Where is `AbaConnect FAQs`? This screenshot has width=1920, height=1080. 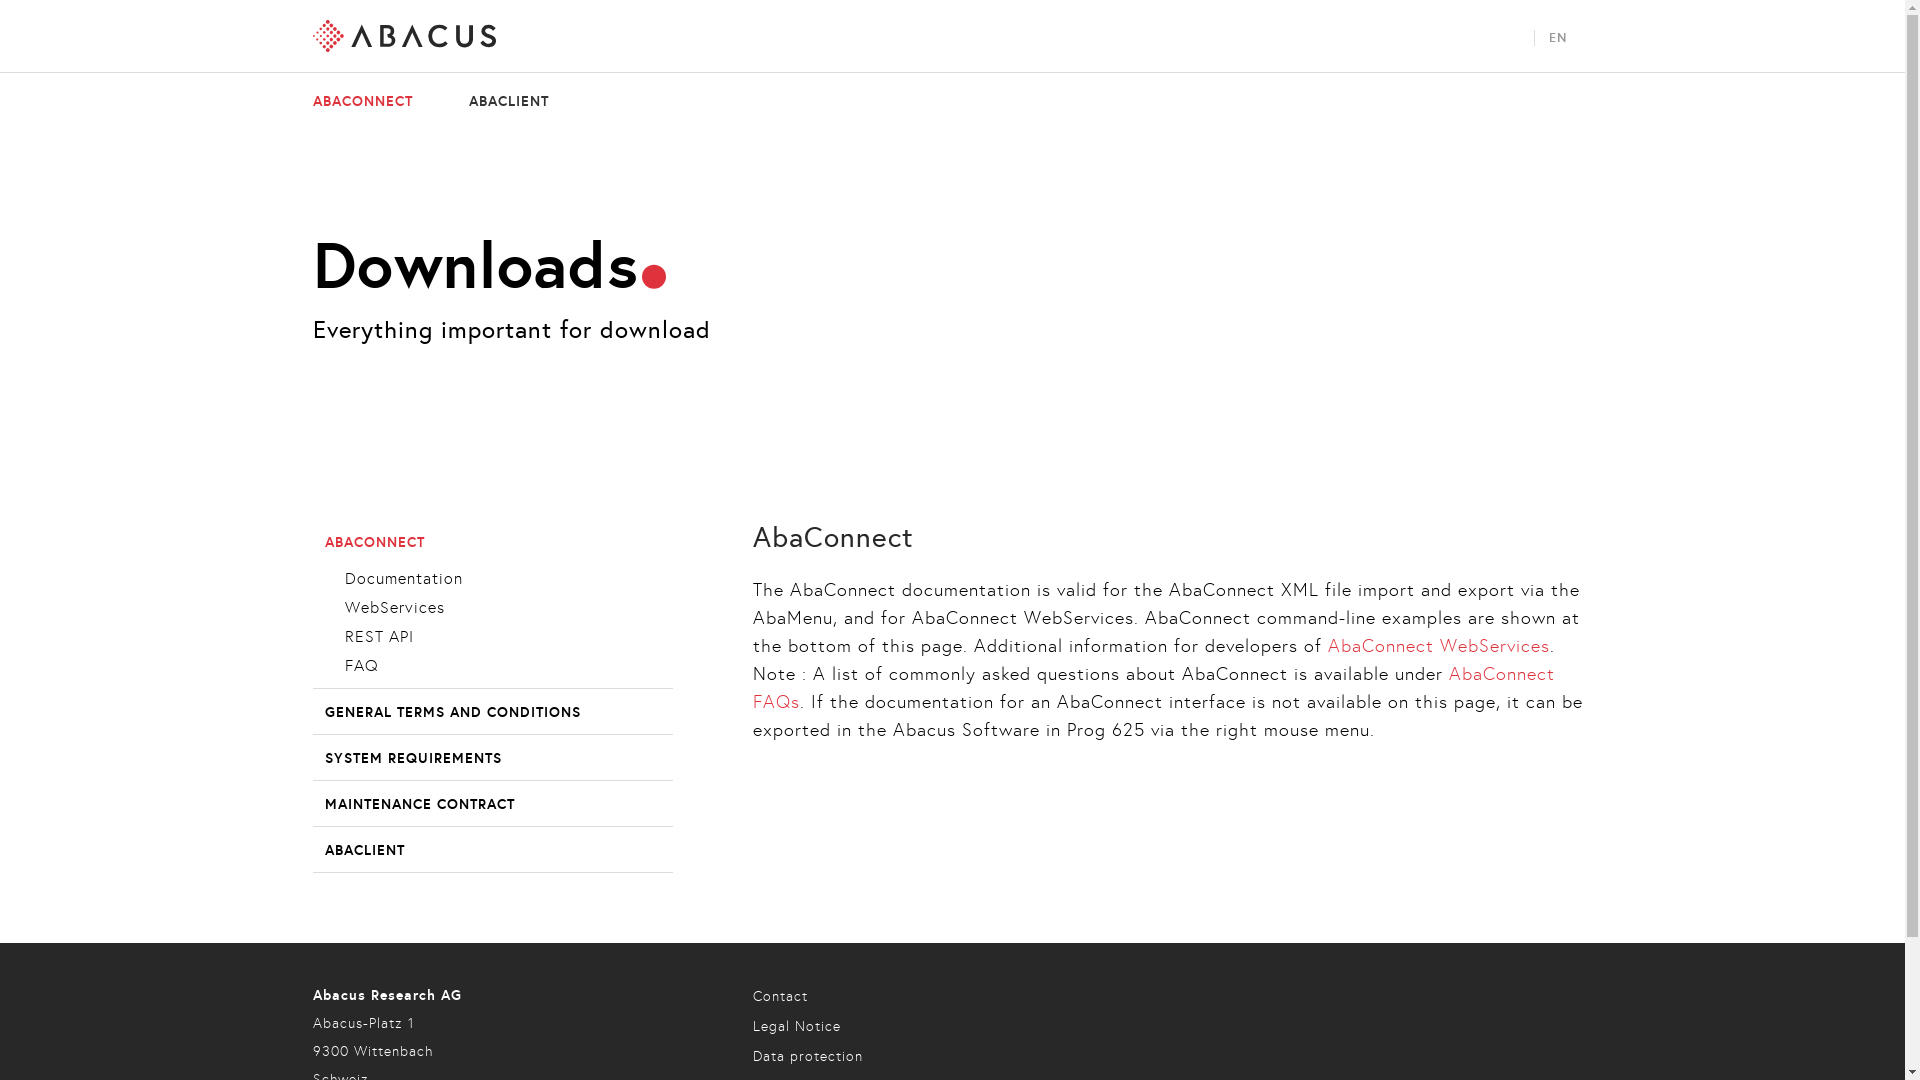
AbaConnect FAQs is located at coordinates (1153, 688).